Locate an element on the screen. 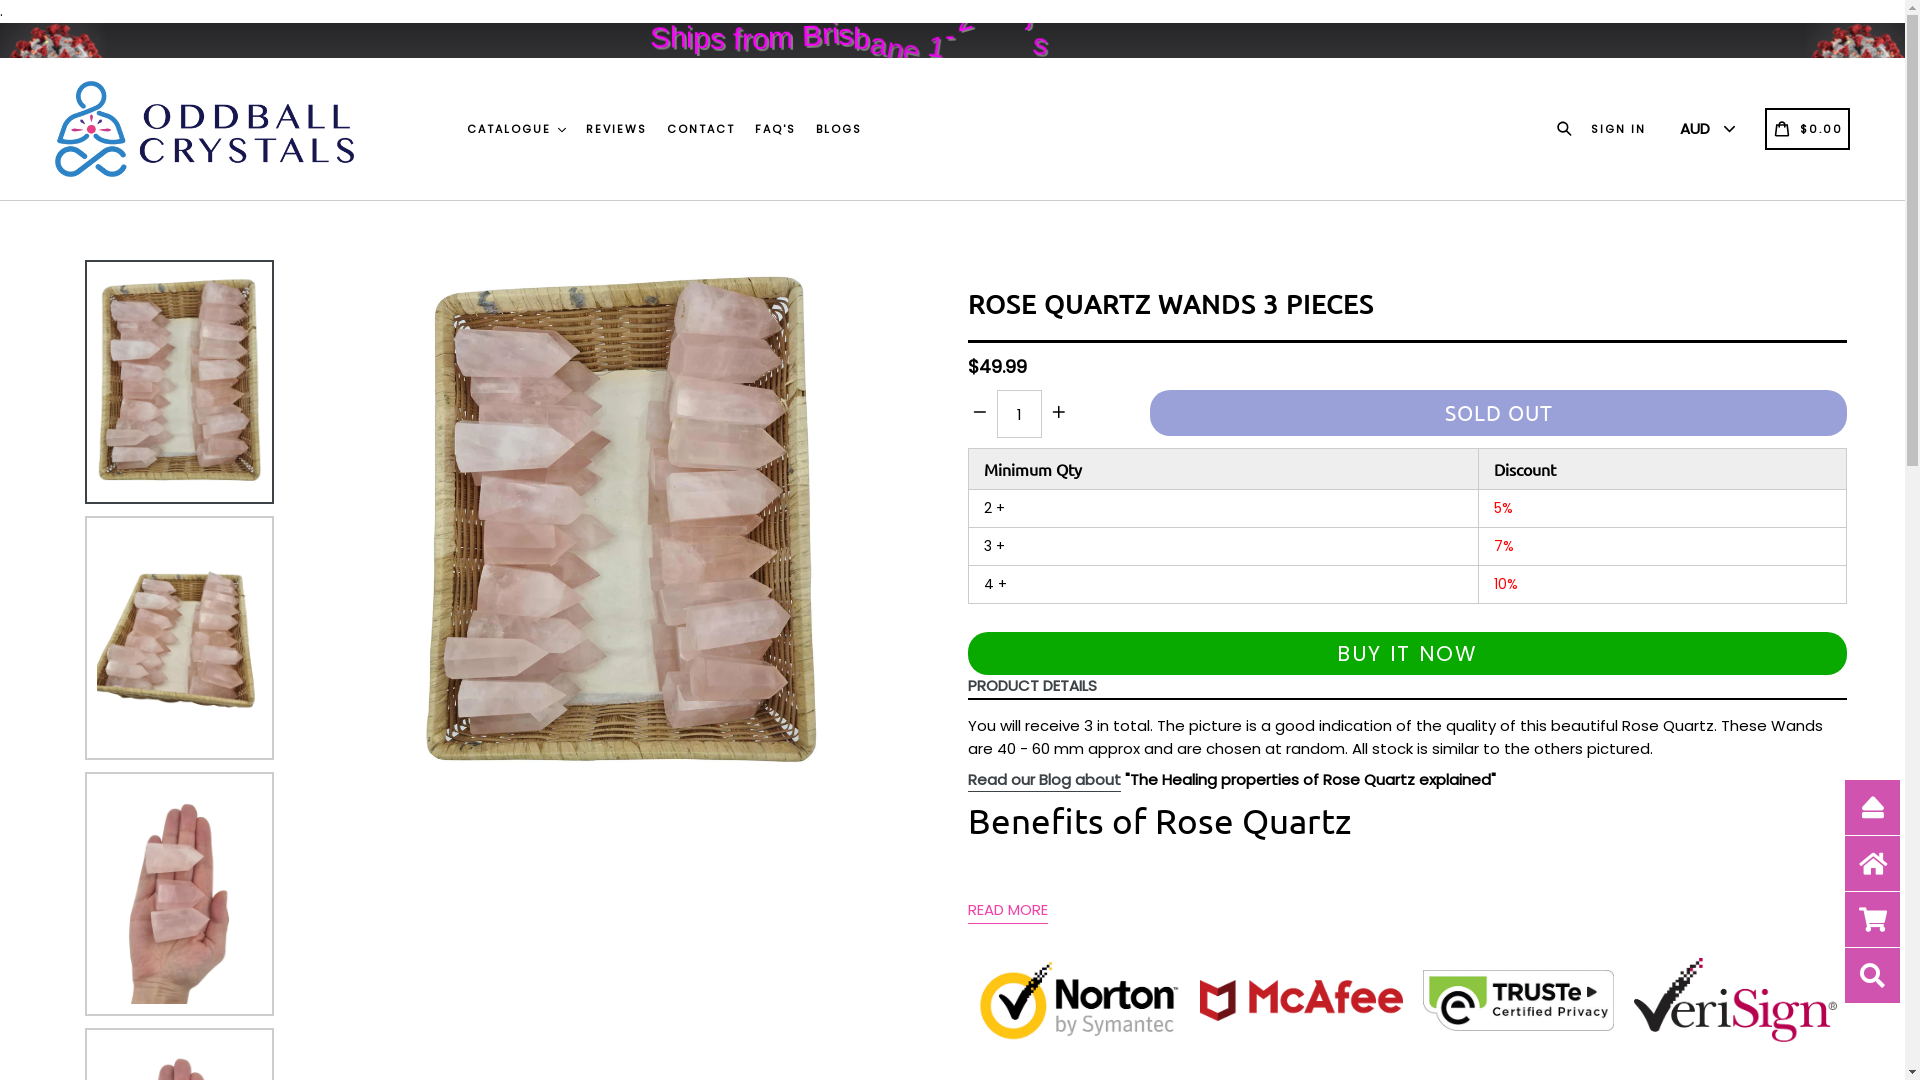 The width and height of the screenshot is (1920, 1080). CONTACT is located at coordinates (701, 130).